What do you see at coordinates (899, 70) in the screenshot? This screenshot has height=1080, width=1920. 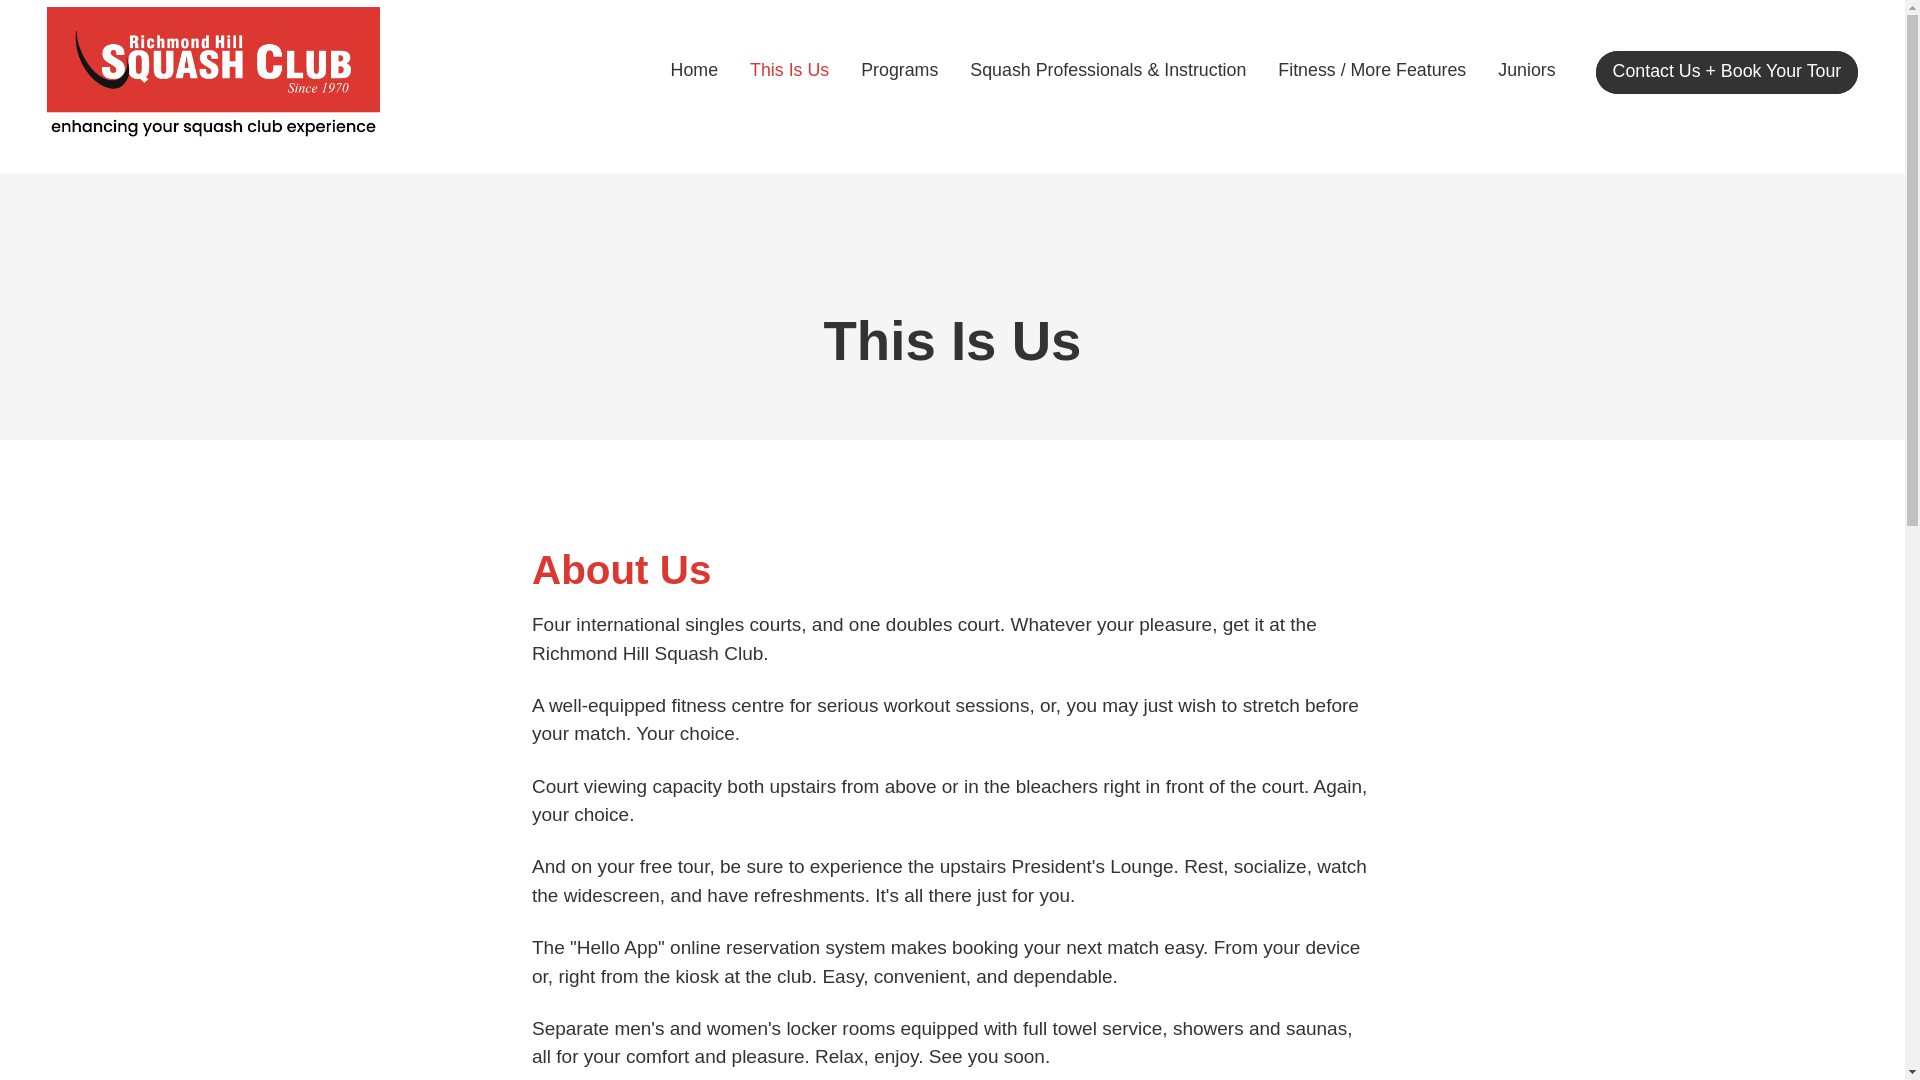 I see `Programs` at bounding box center [899, 70].